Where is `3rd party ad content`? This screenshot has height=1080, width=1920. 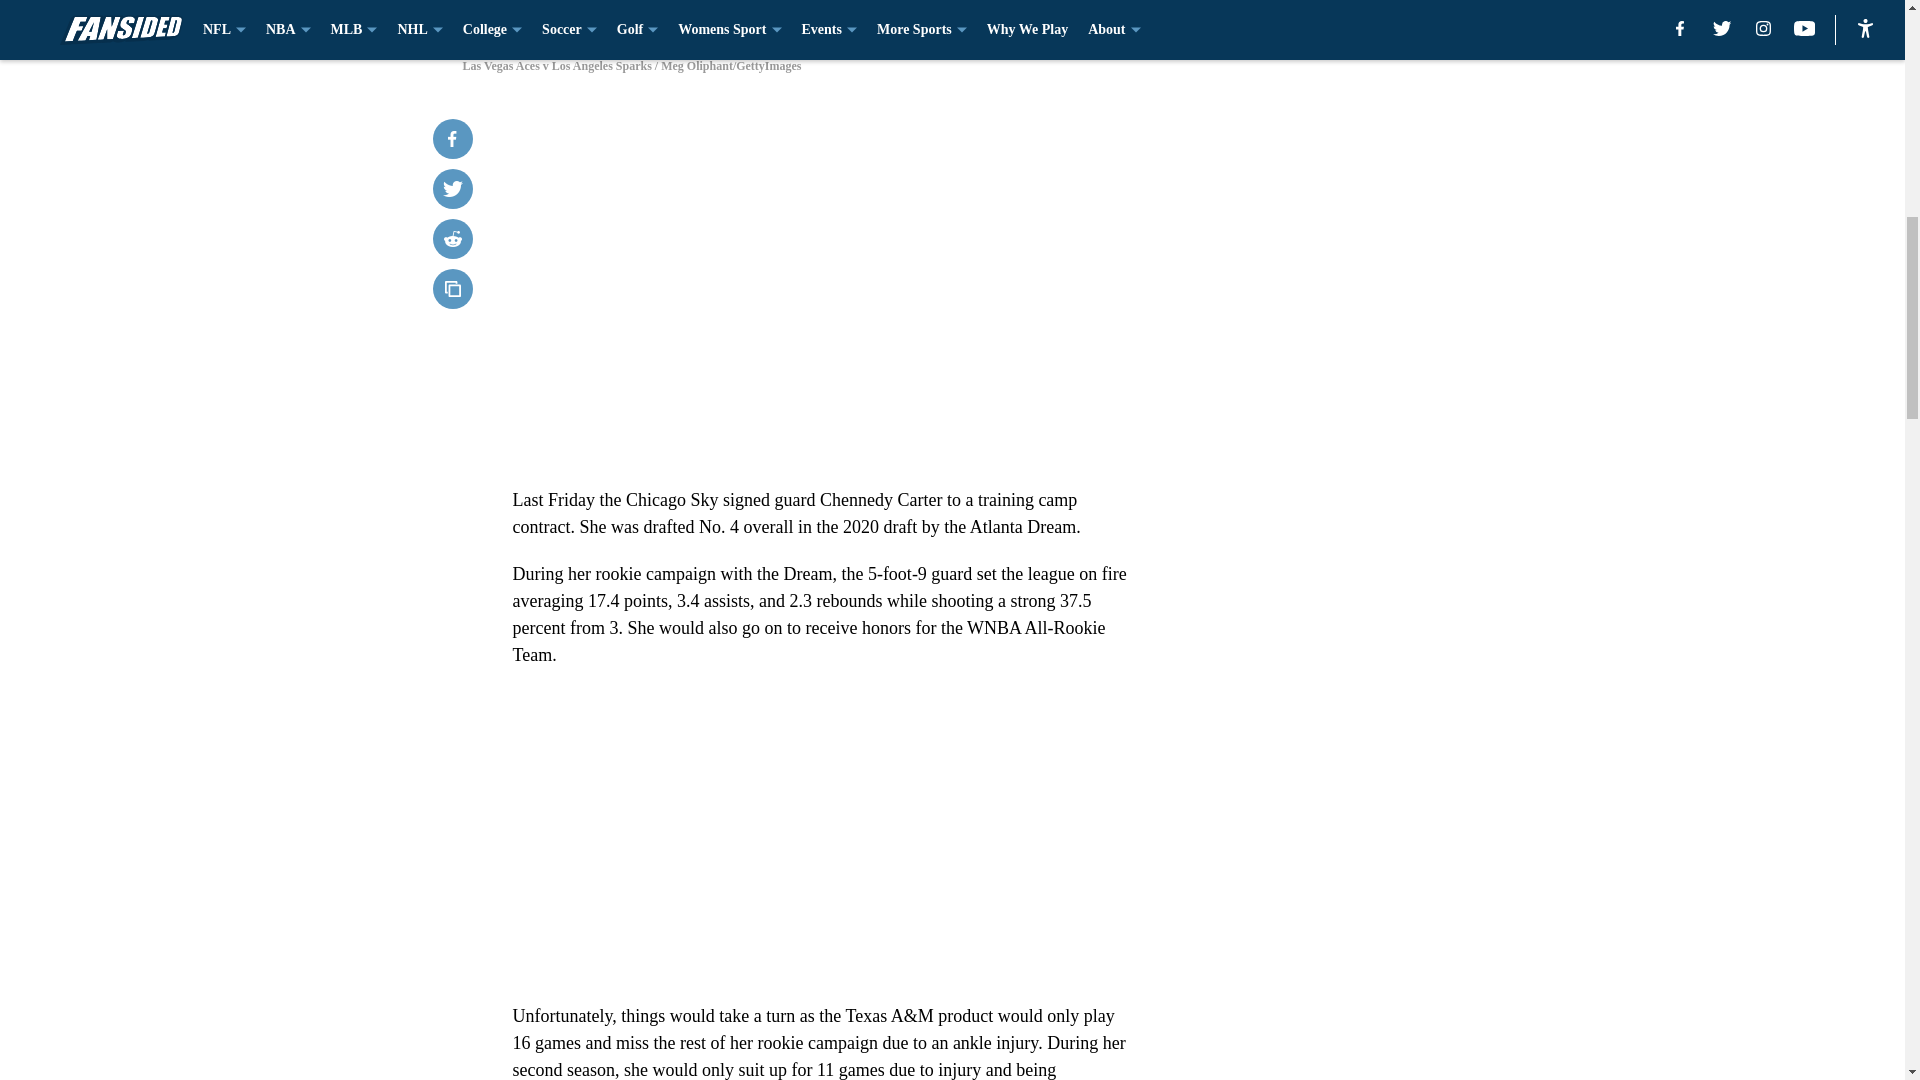 3rd party ad content is located at coordinates (1382, 532).